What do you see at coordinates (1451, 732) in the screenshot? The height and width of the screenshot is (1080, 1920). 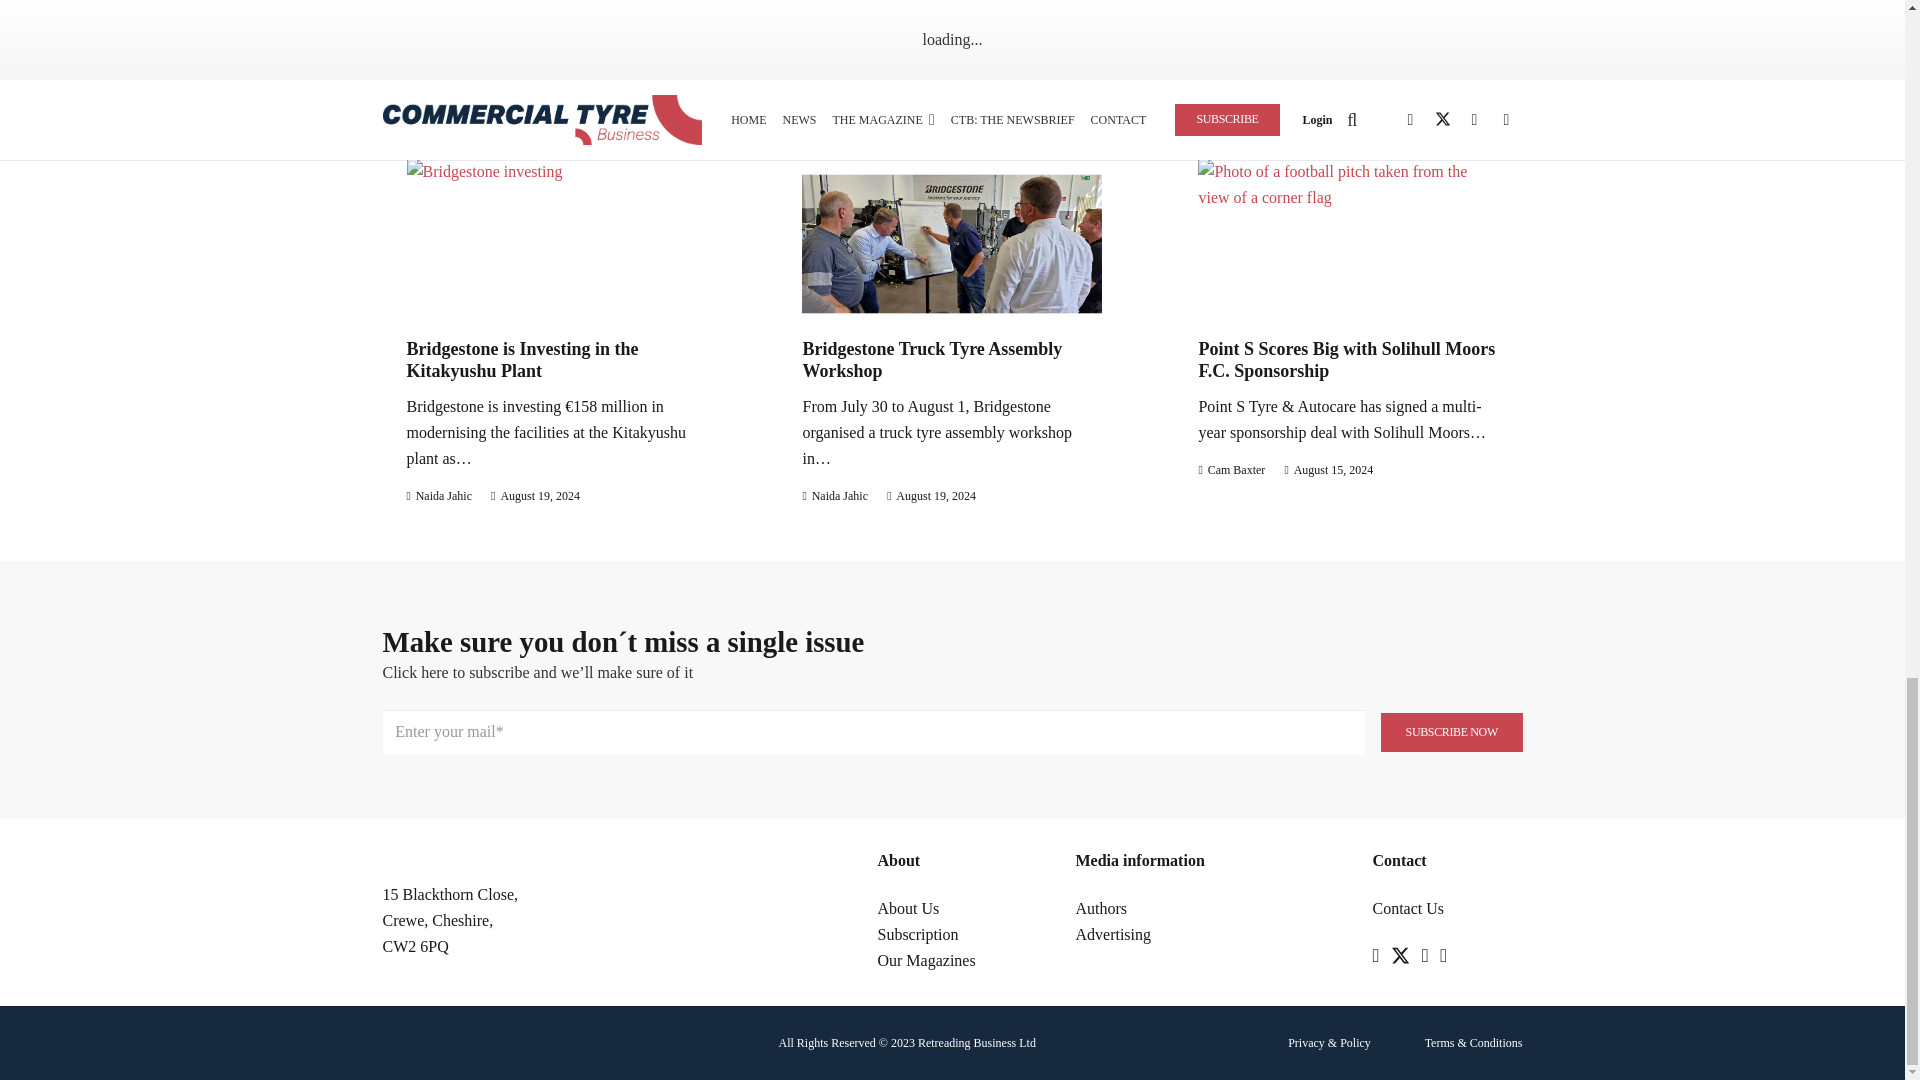 I see `Subscribe Now` at bounding box center [1451, 732].